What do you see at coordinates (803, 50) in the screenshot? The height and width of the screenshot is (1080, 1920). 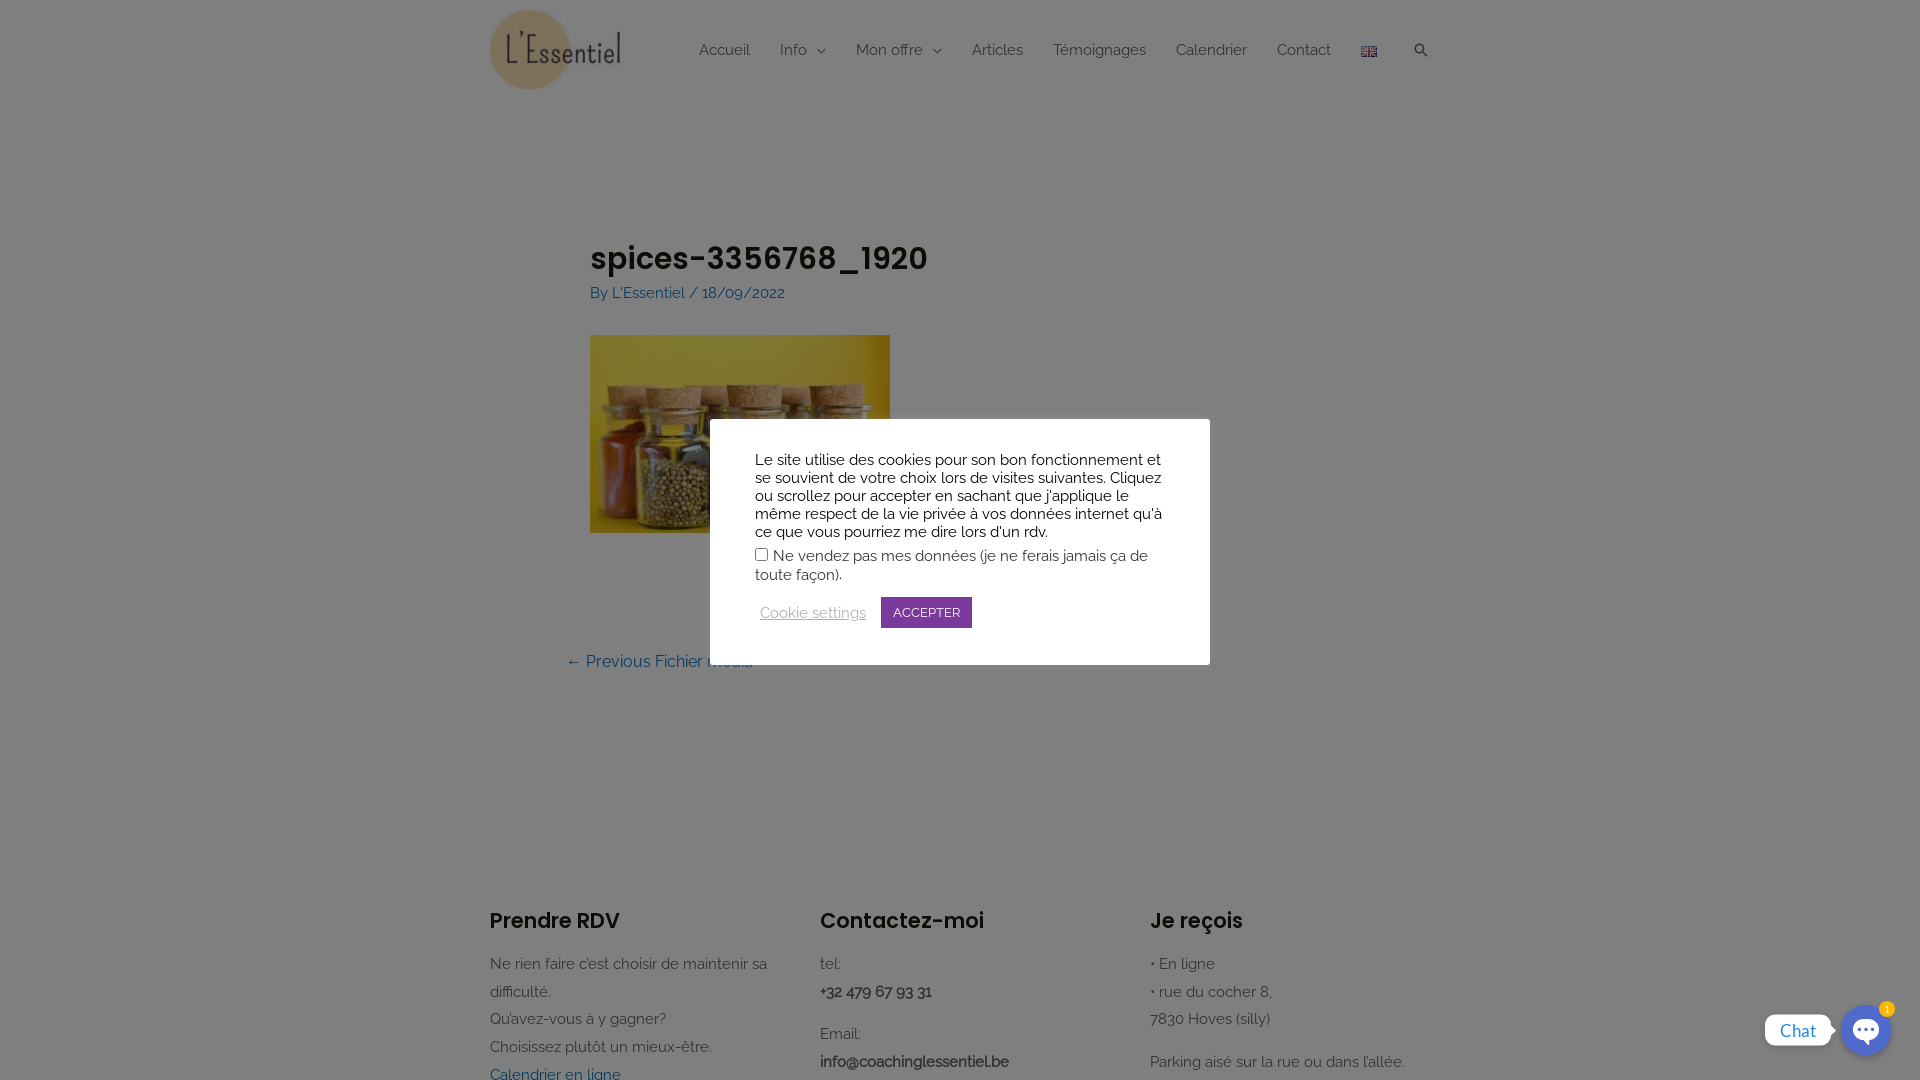 I see `Info` at bounding box center [803, 50].